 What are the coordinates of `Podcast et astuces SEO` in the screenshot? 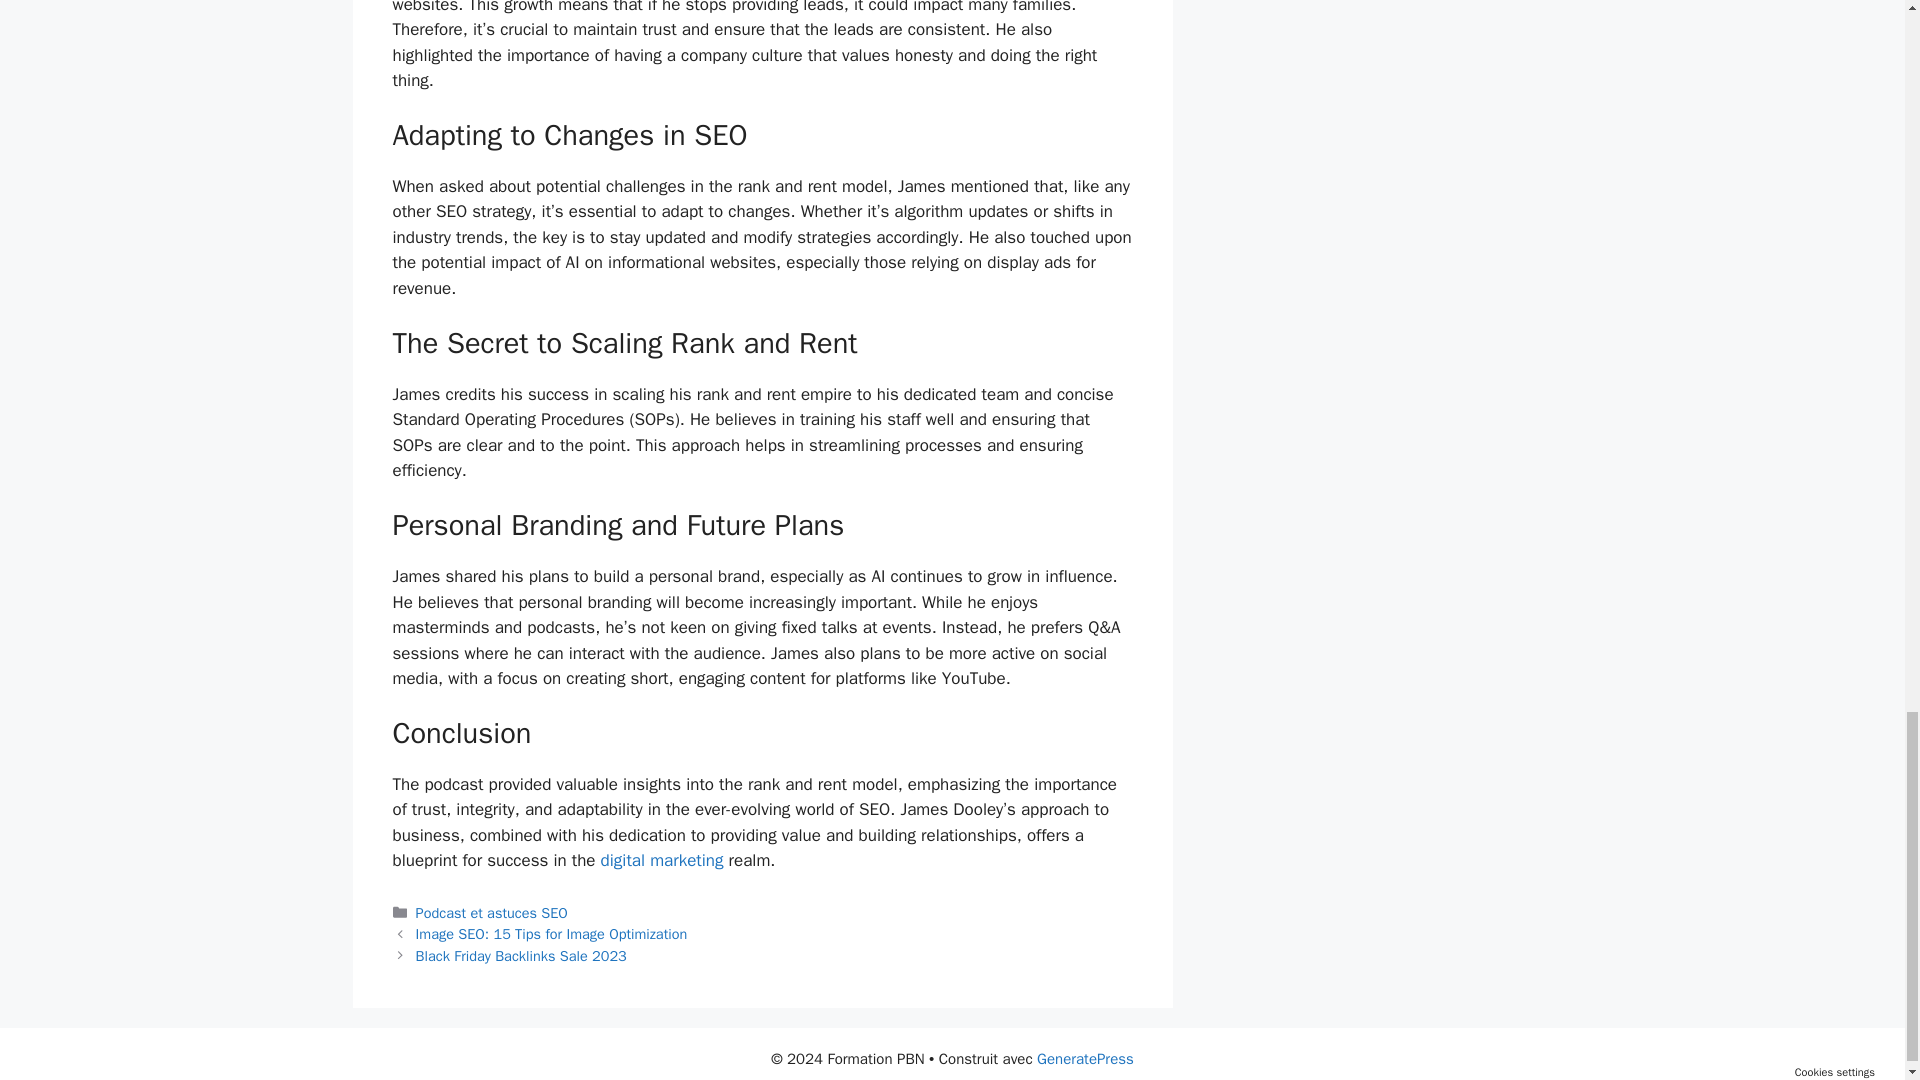 It's located at (492, 912).